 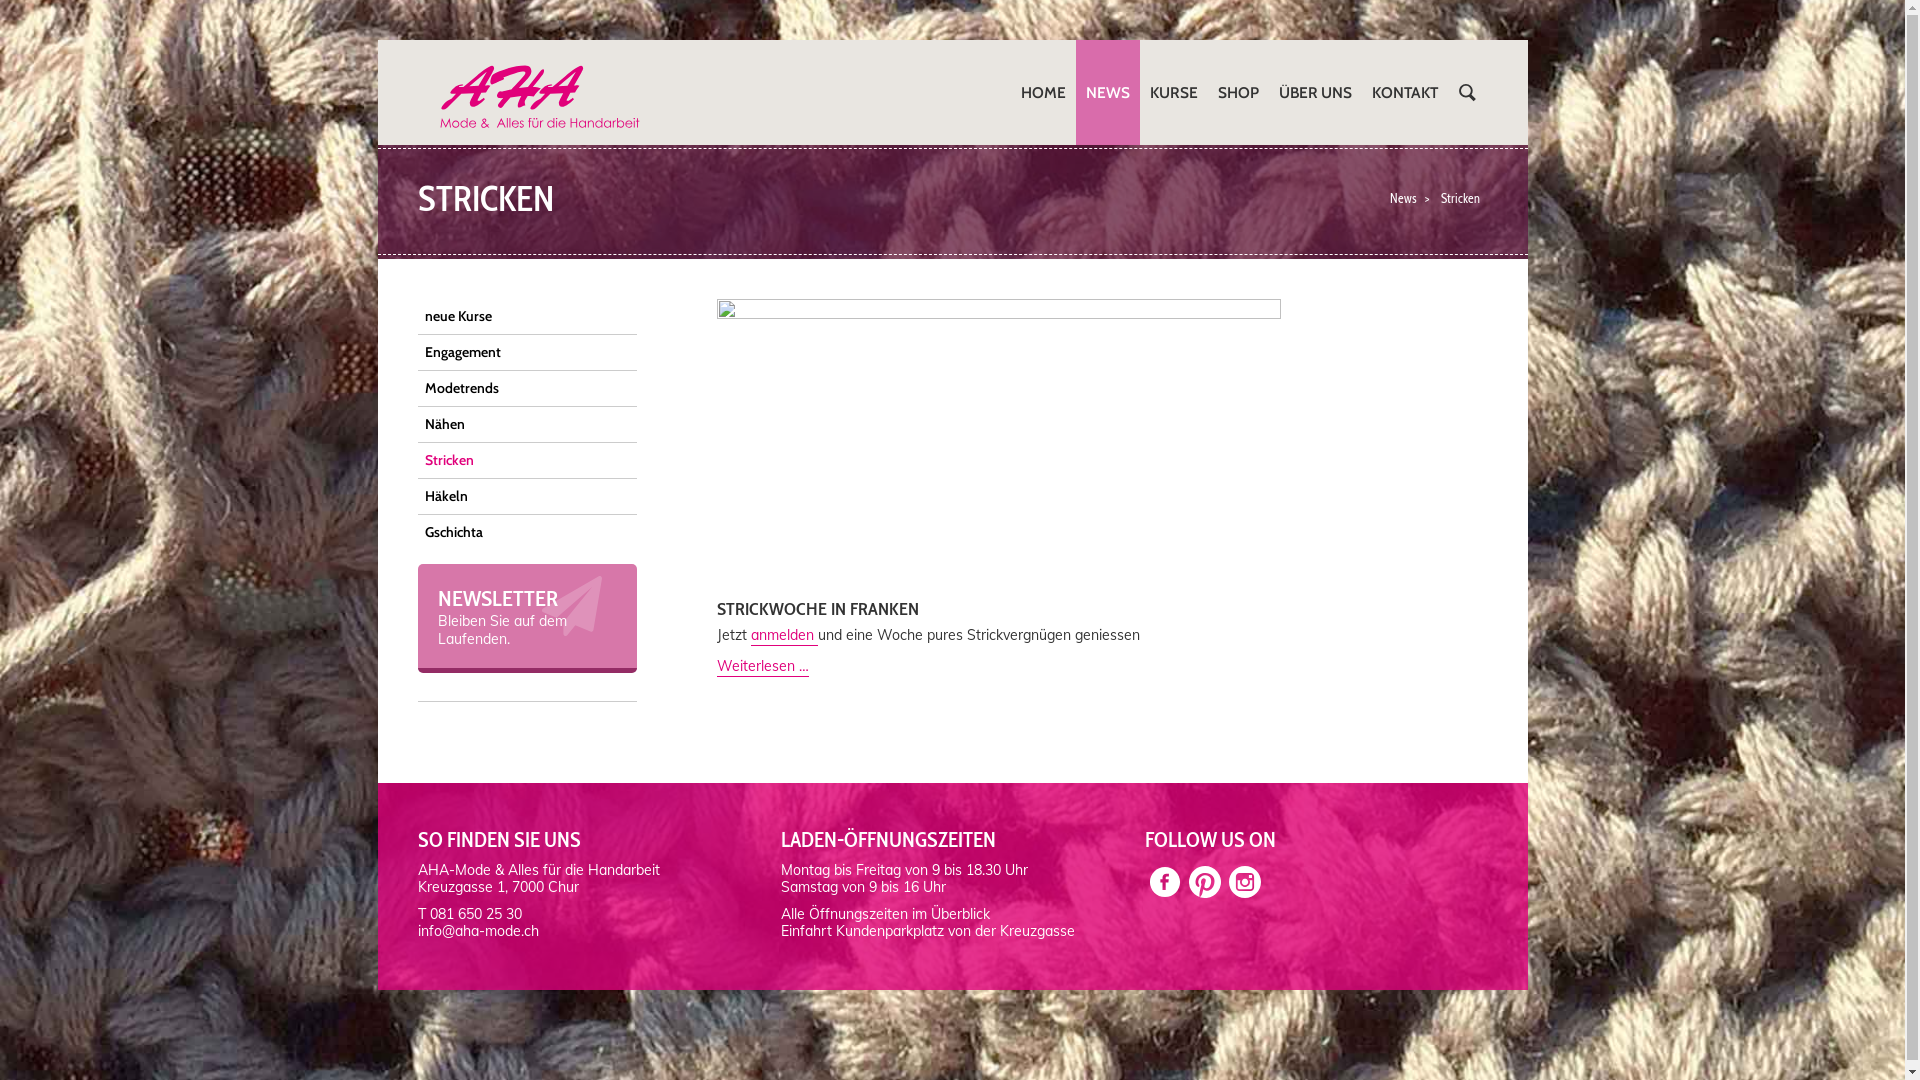 I want to click on News, so click(x=1404, y=198).